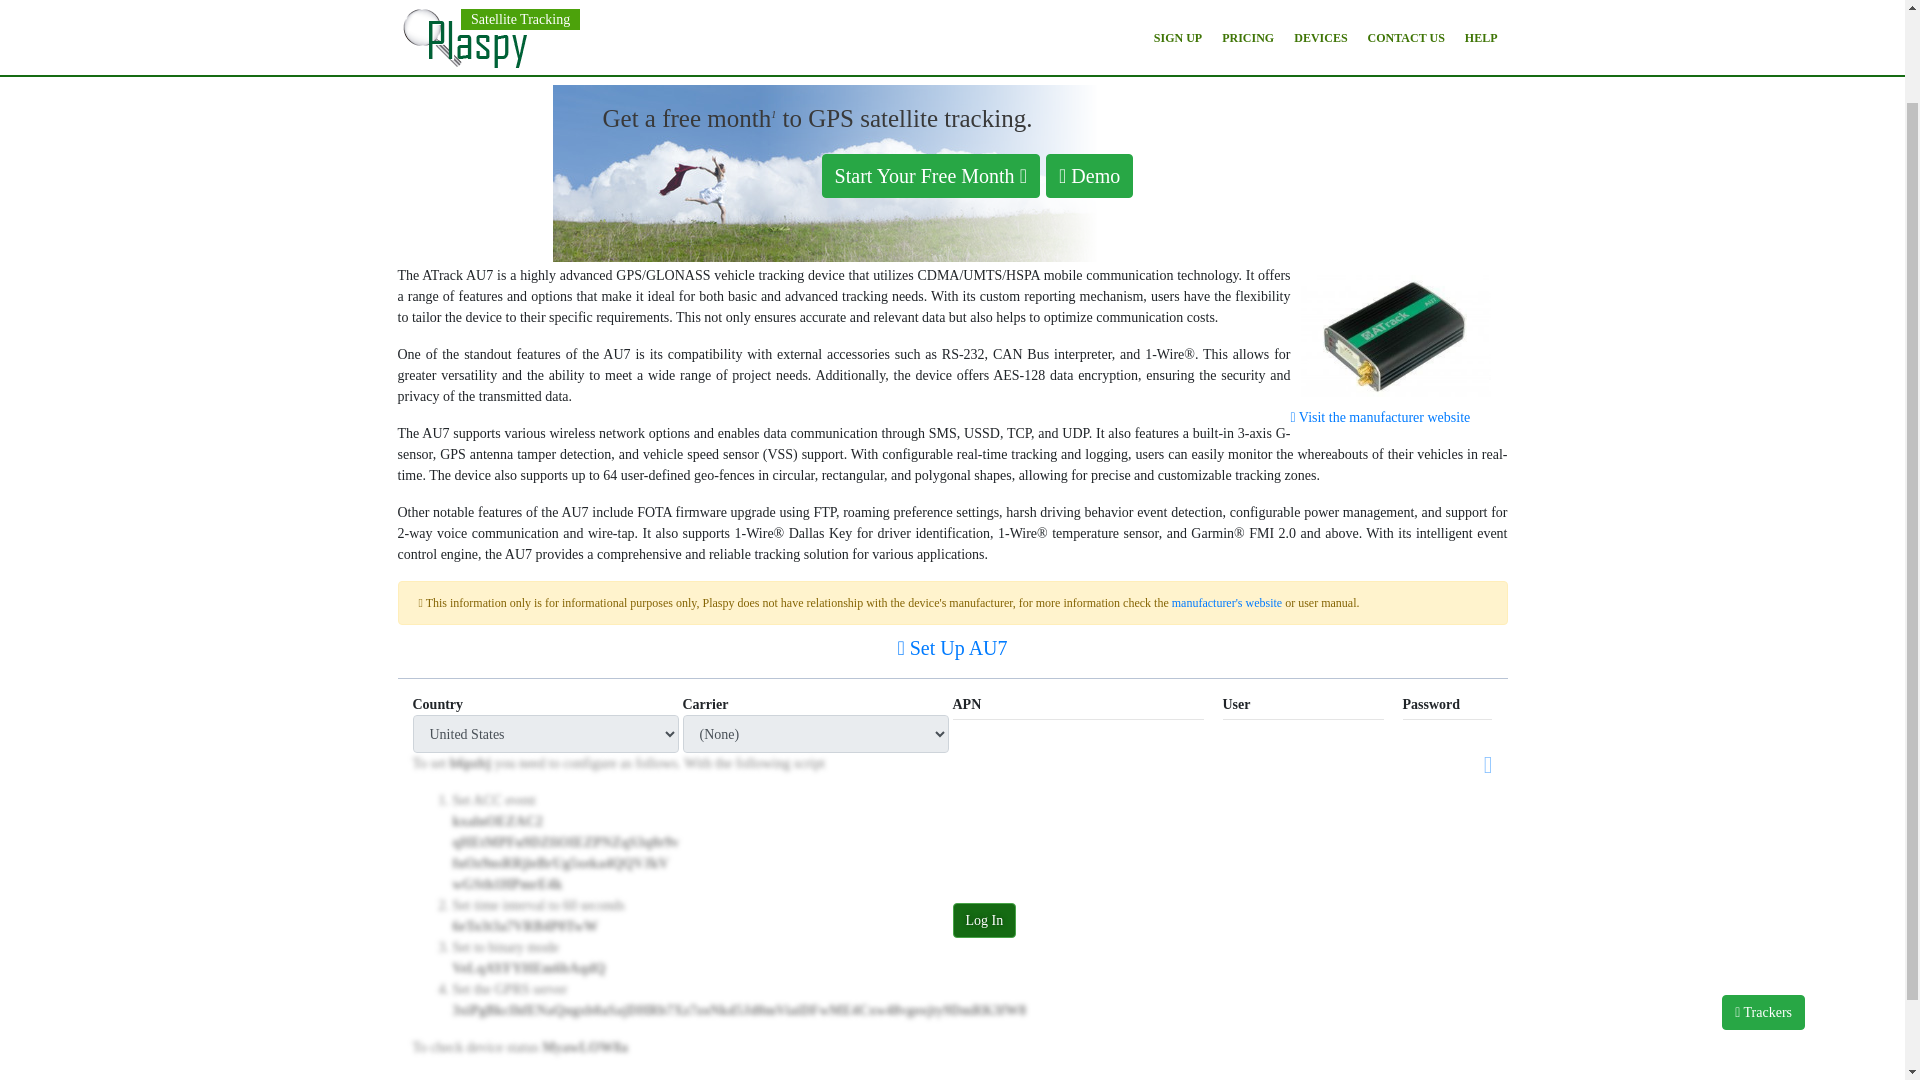  What do you see at coordinates (1763, 905) in the screenshot?
I see `Trackers` at bounding box center [1763, 905].